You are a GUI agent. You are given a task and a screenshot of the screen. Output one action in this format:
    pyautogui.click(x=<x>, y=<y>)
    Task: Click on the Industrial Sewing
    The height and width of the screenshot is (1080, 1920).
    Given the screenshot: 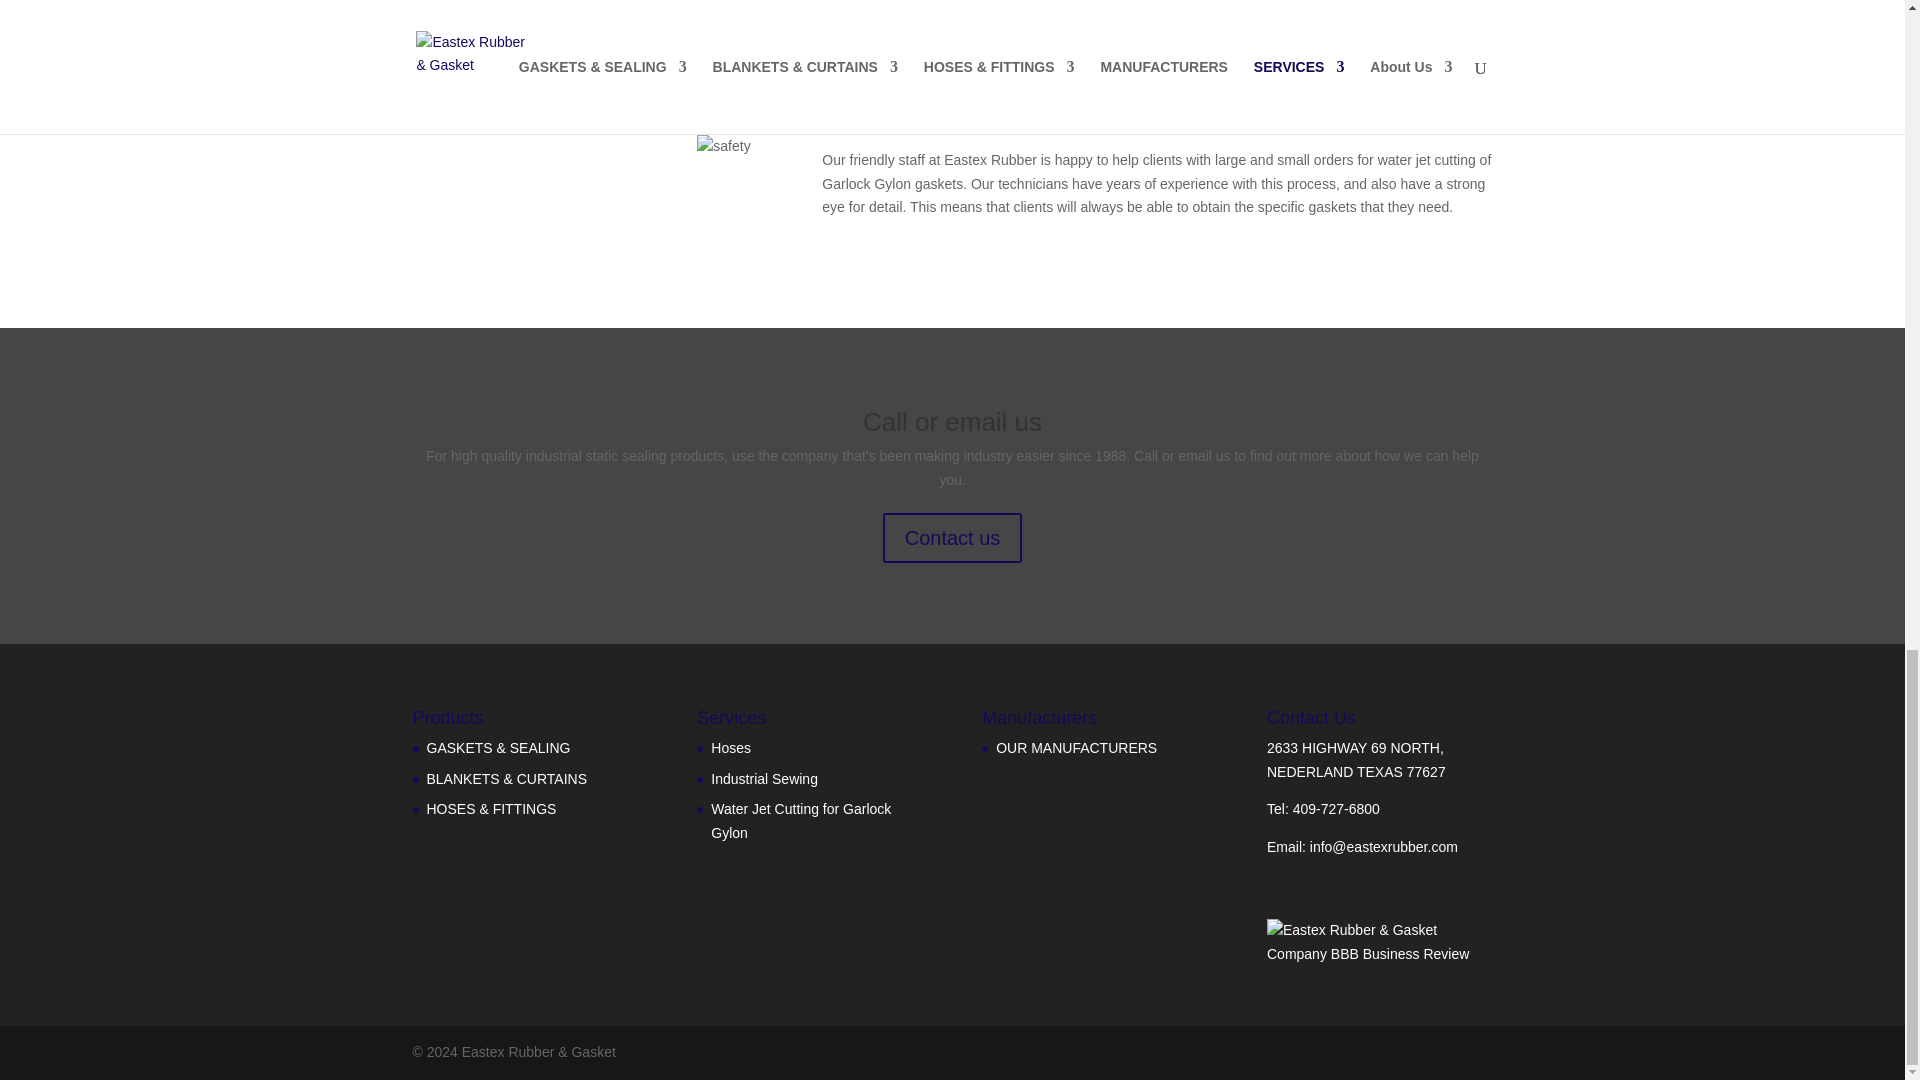 What is the action you would take?
    pyautogui.click(x=764, y=779)
    